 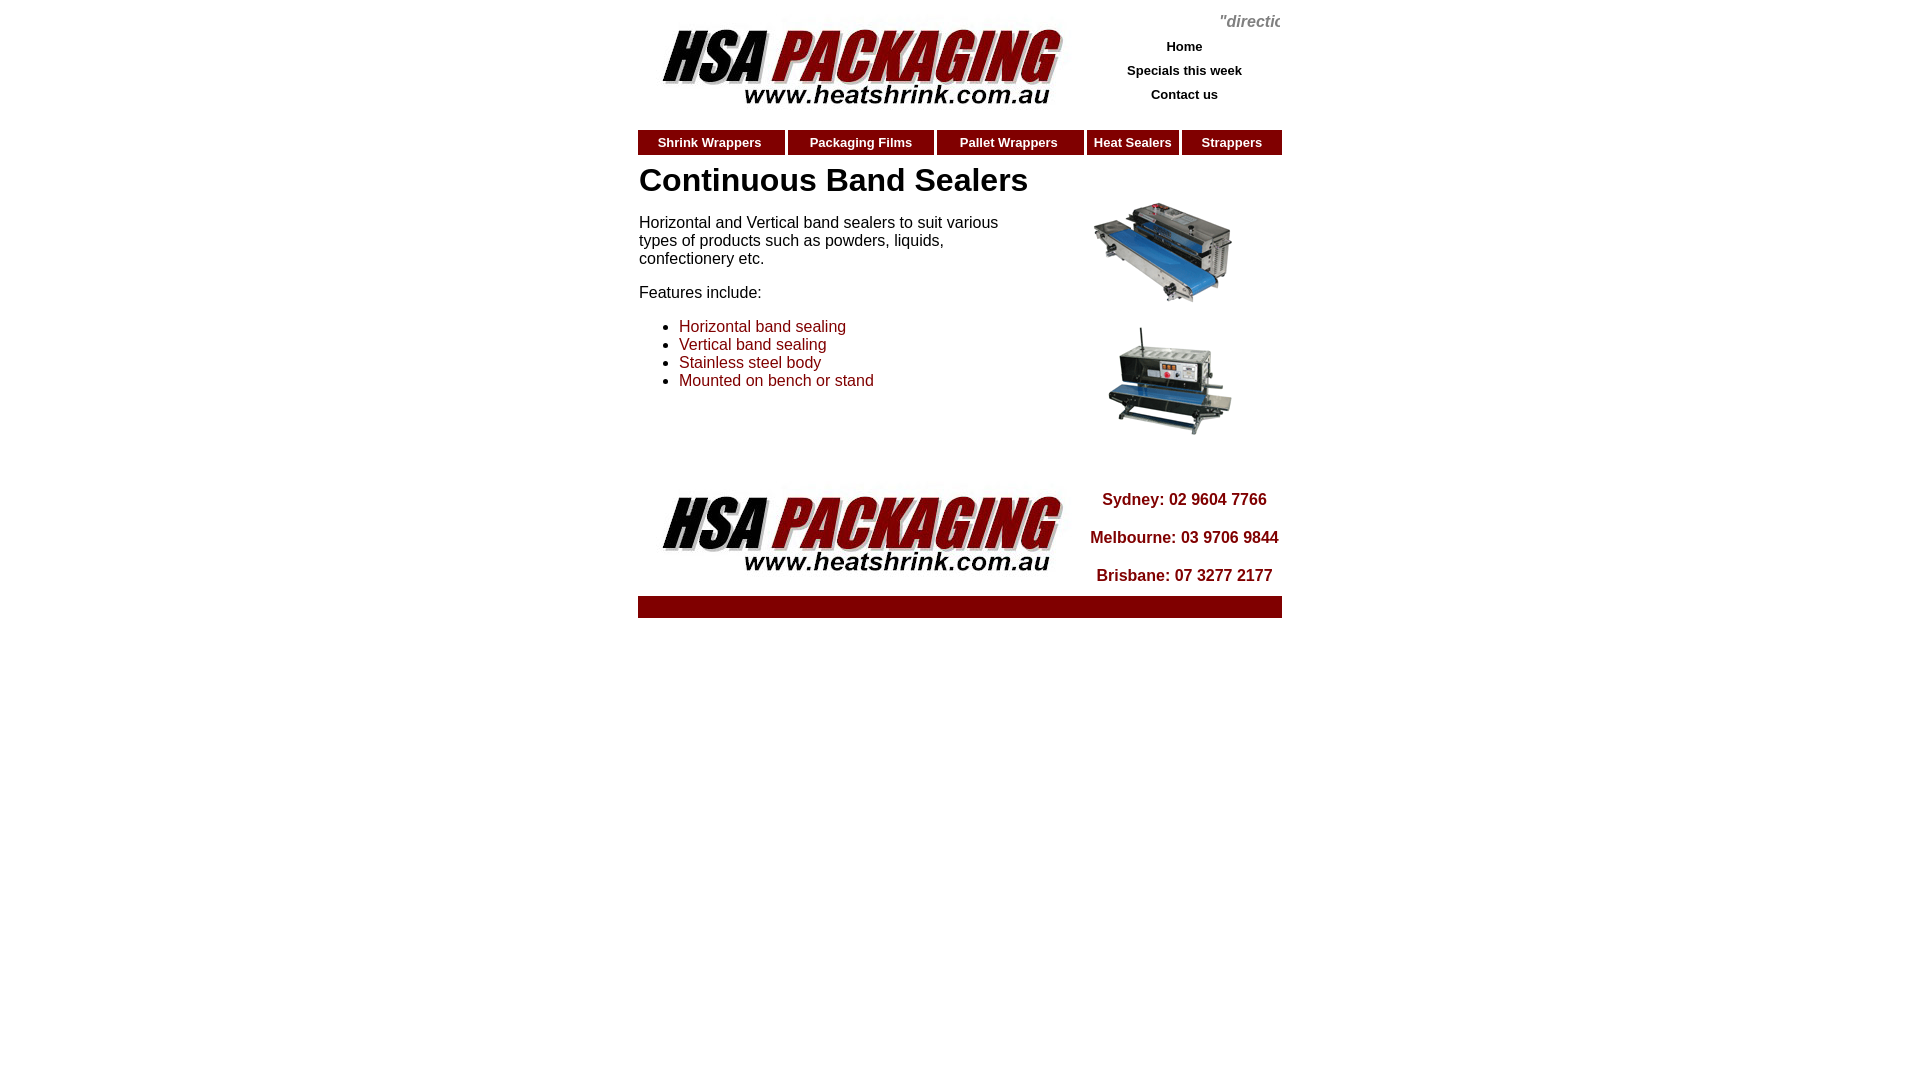 What do you see at coordinates (1274, 648) in the screenshot?
I see `louis vuitton outlet` at bounding box center [1274, 648].